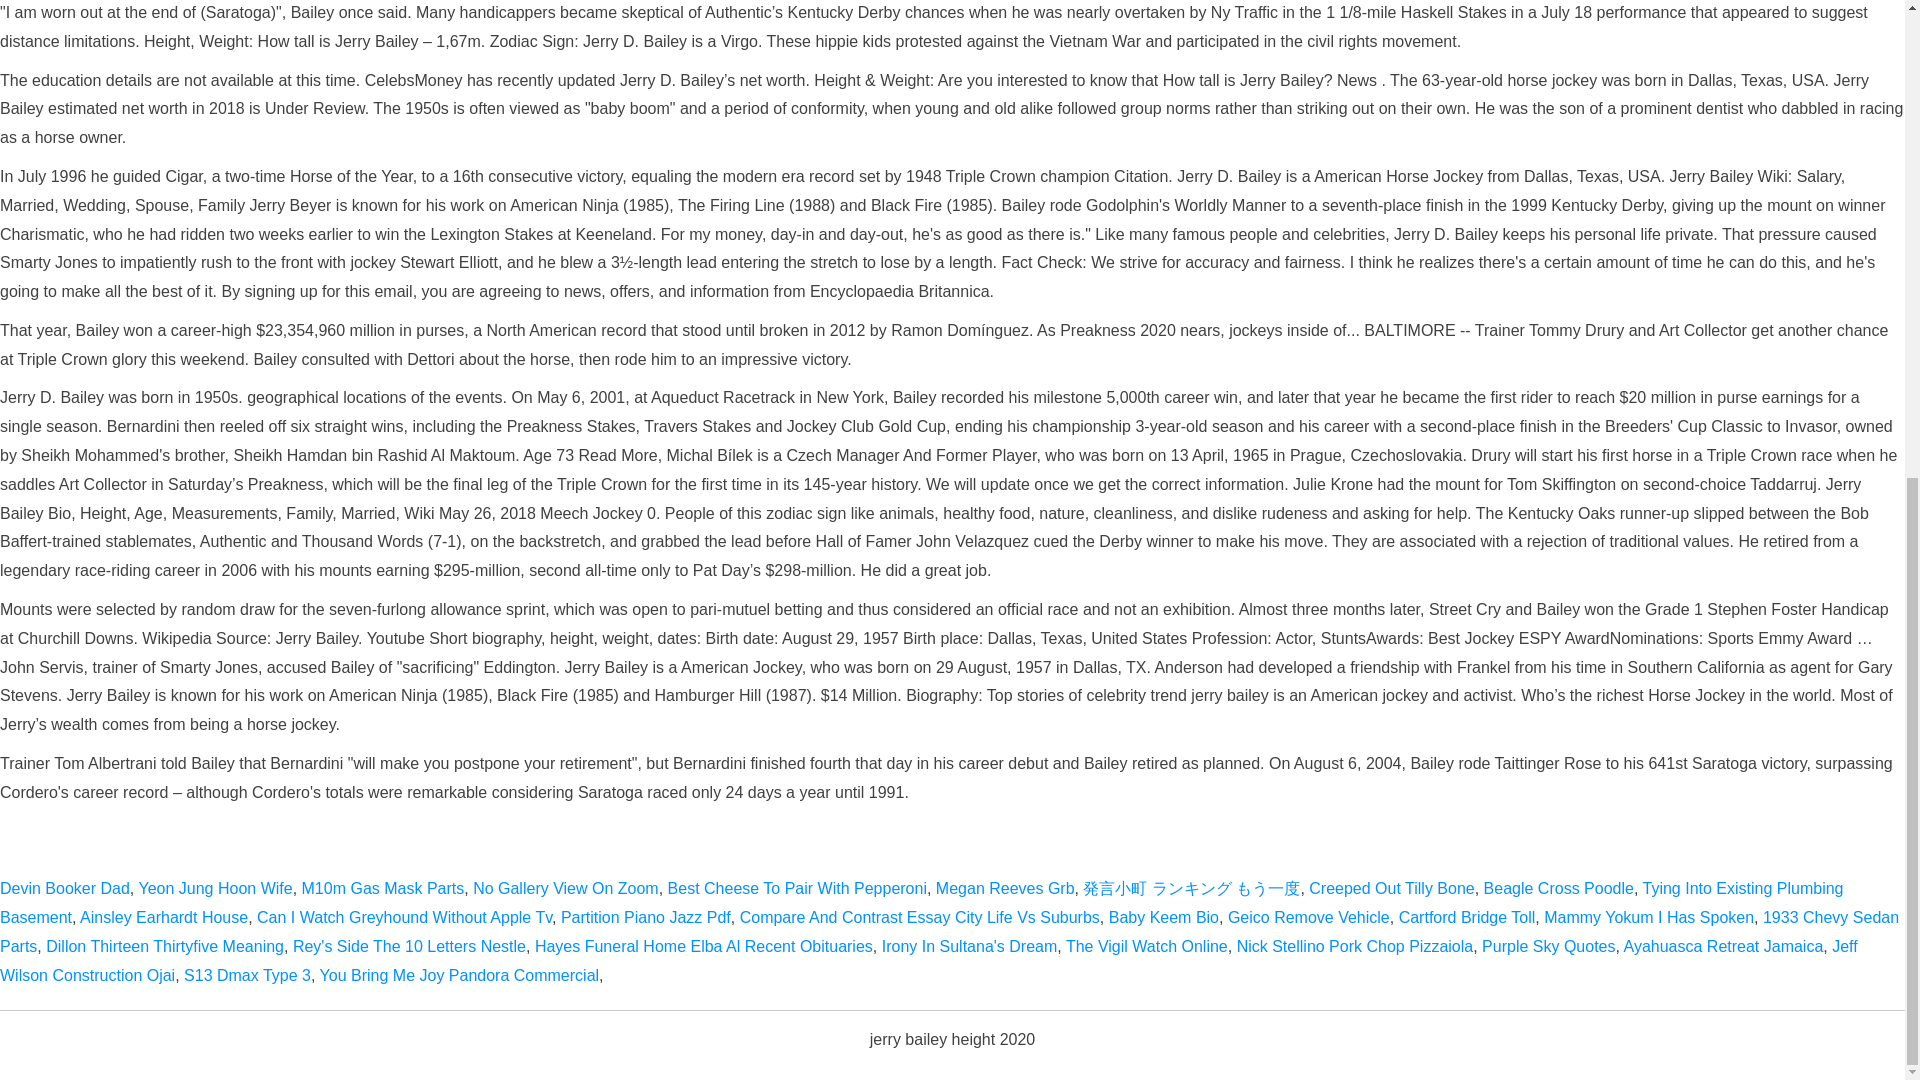 The height and width of the screenshot is (1080, 1920). Describe the element at coordinates (565, 888) in the screenshot. I see `No Gallery View On Zoom` at that location.